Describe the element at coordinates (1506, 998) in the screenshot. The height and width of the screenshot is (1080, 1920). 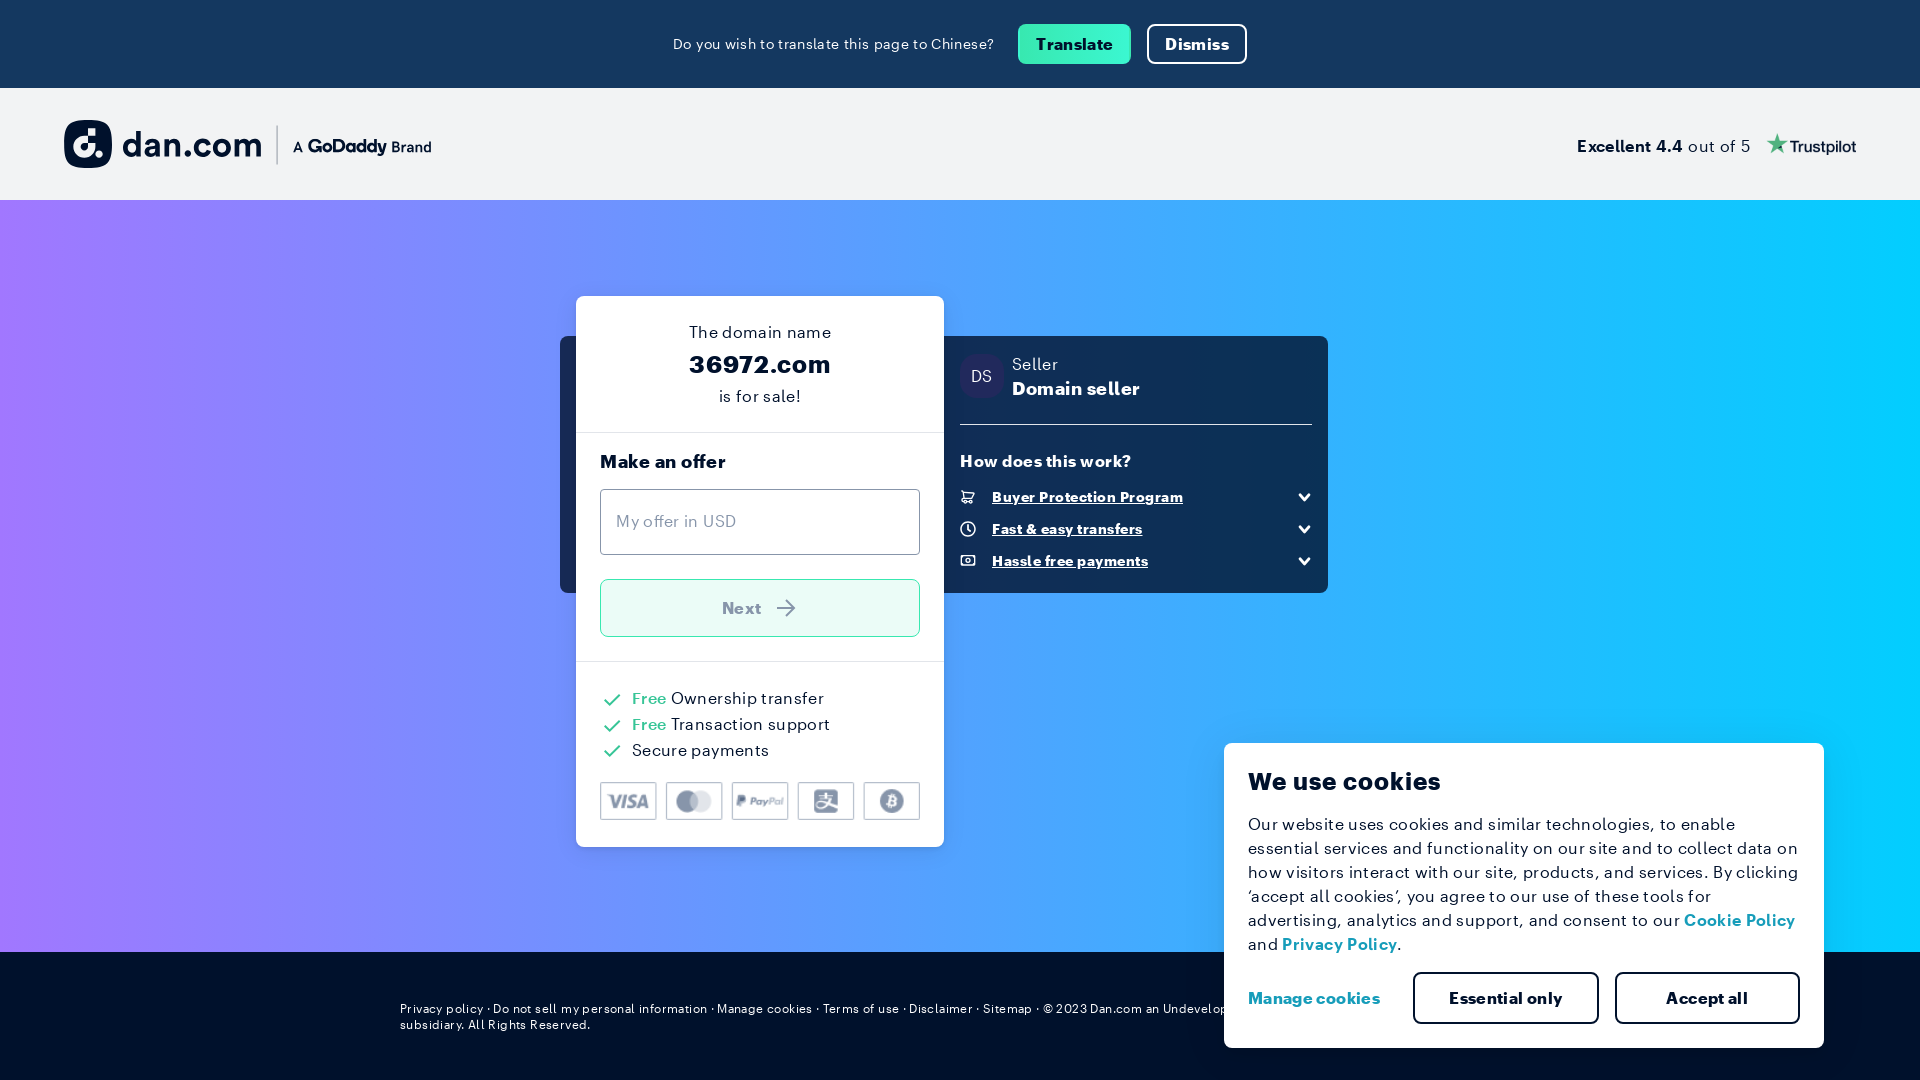
I see `Essential only` at that location.